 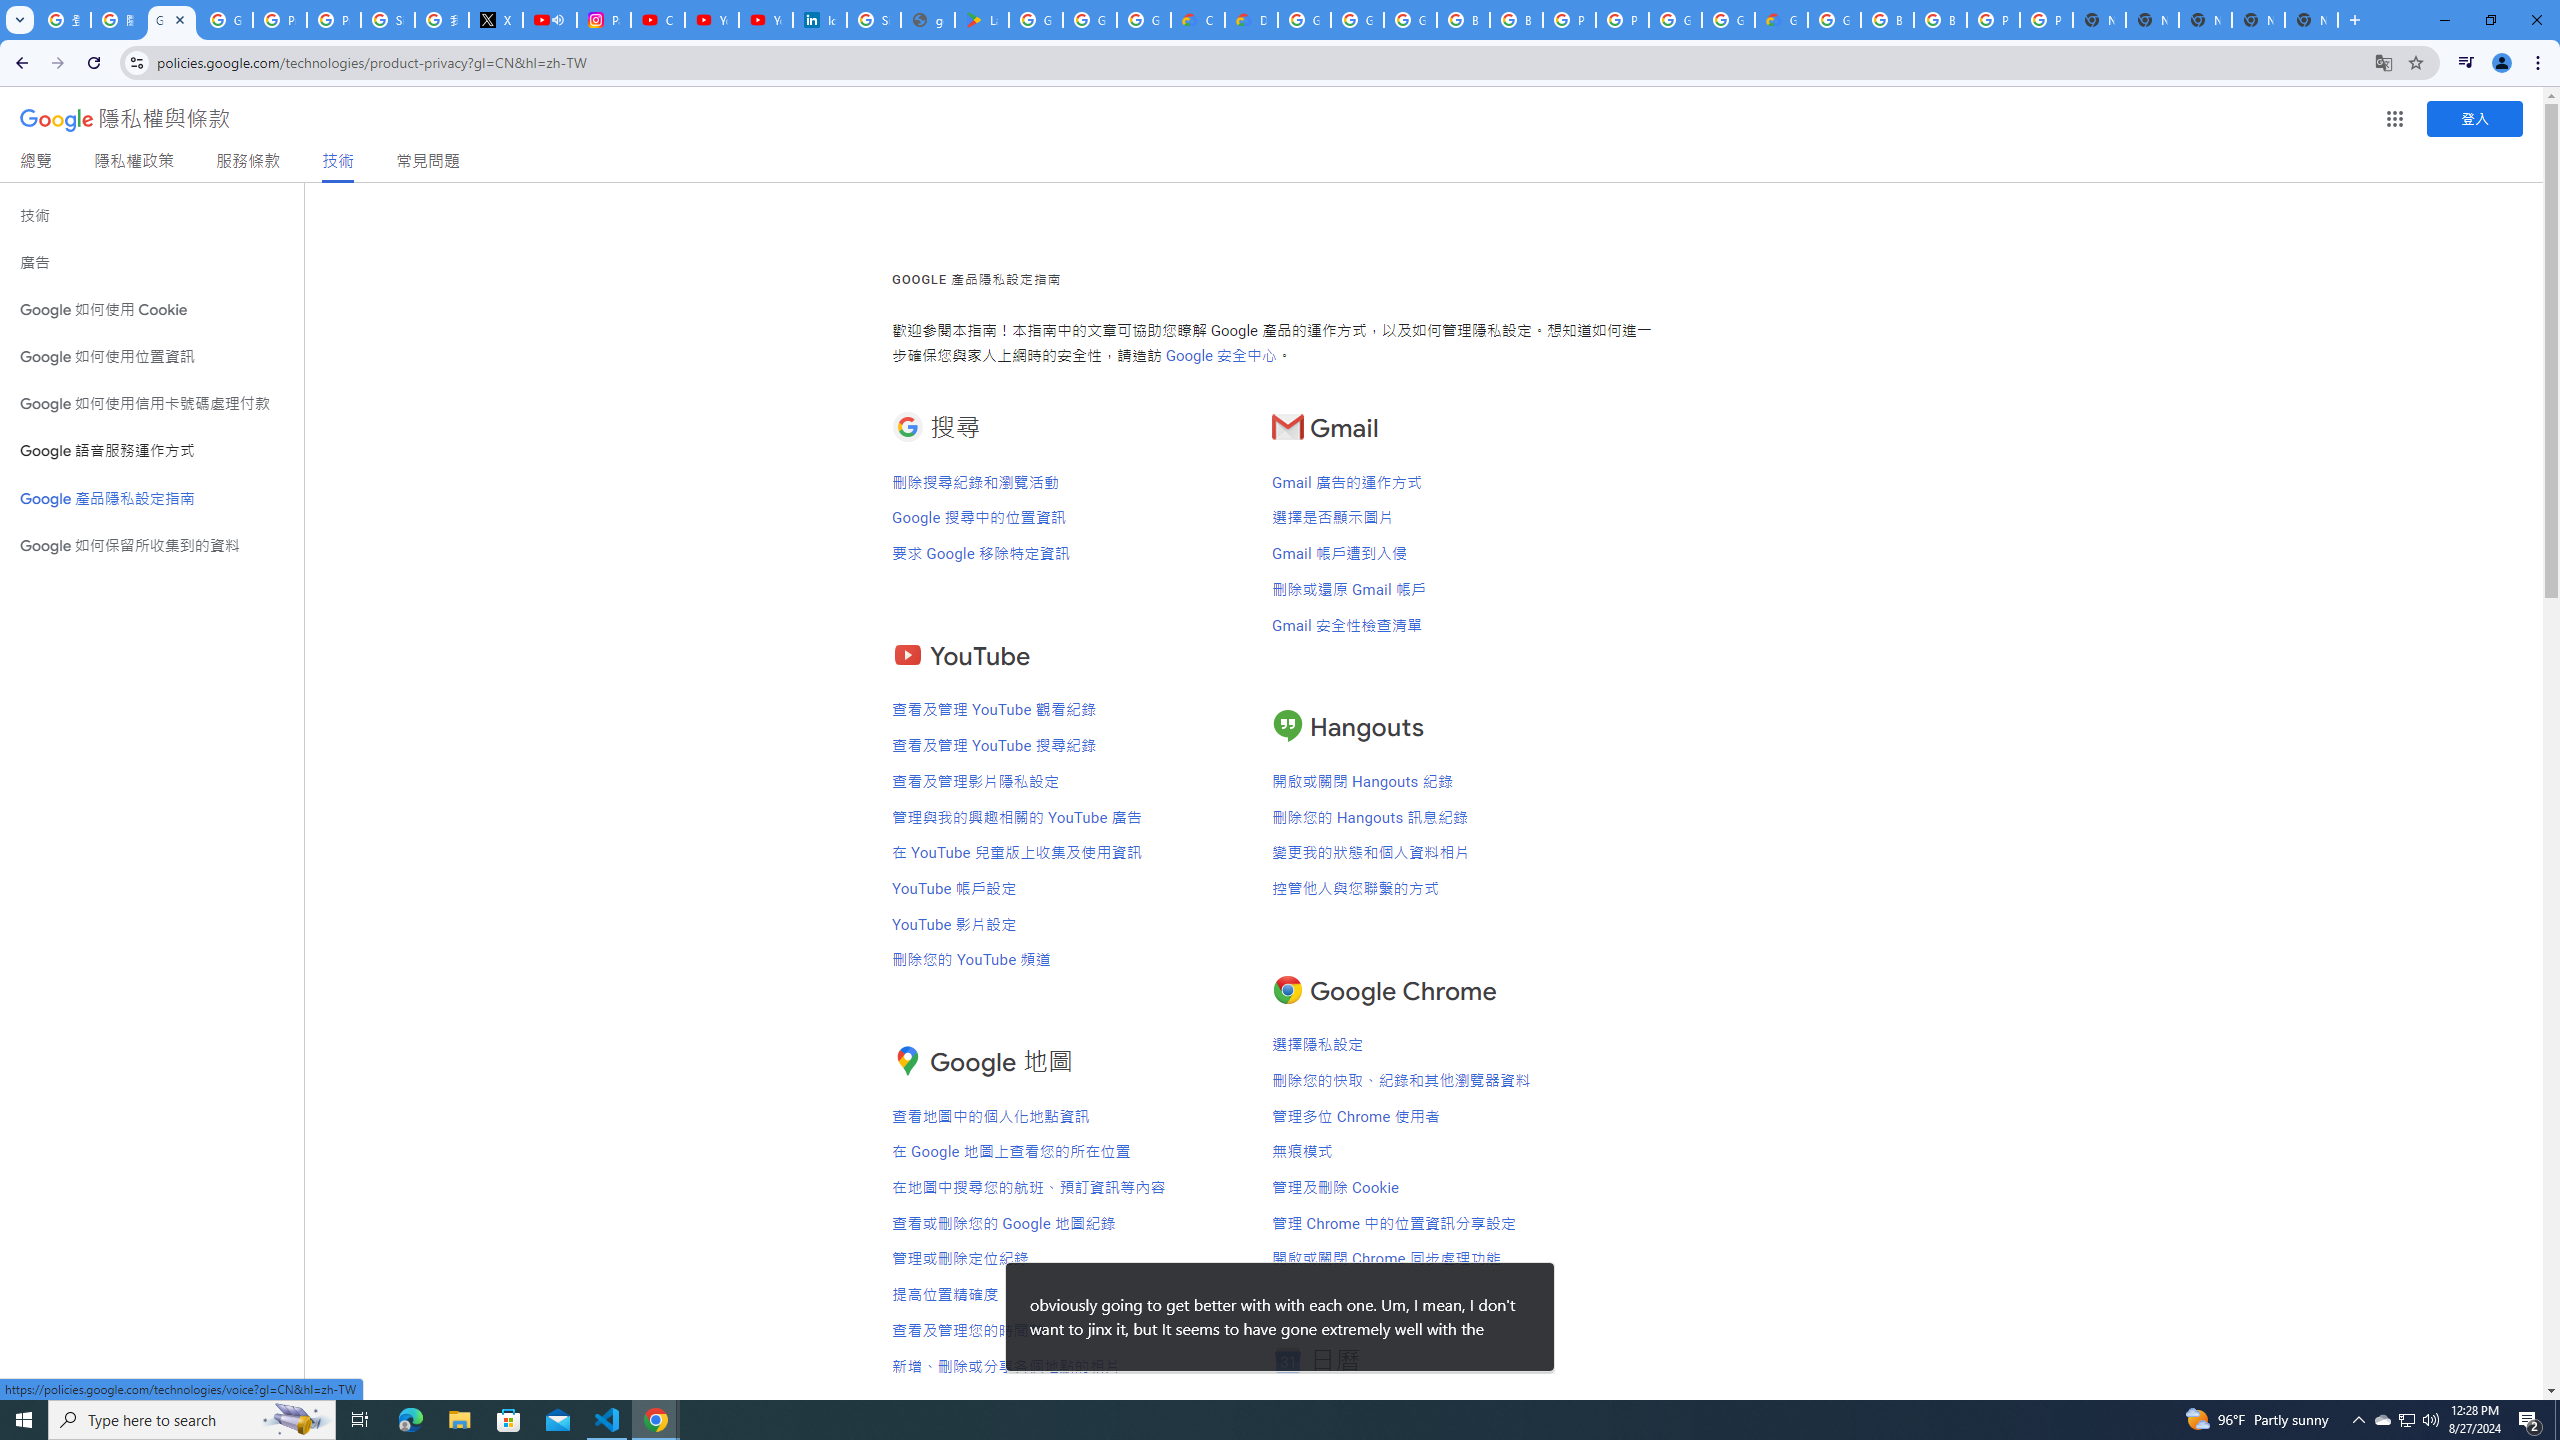 I want to click on Browse Chrome as a guest - Computer - Google Chrome Help, so click(x=1886, y=20).